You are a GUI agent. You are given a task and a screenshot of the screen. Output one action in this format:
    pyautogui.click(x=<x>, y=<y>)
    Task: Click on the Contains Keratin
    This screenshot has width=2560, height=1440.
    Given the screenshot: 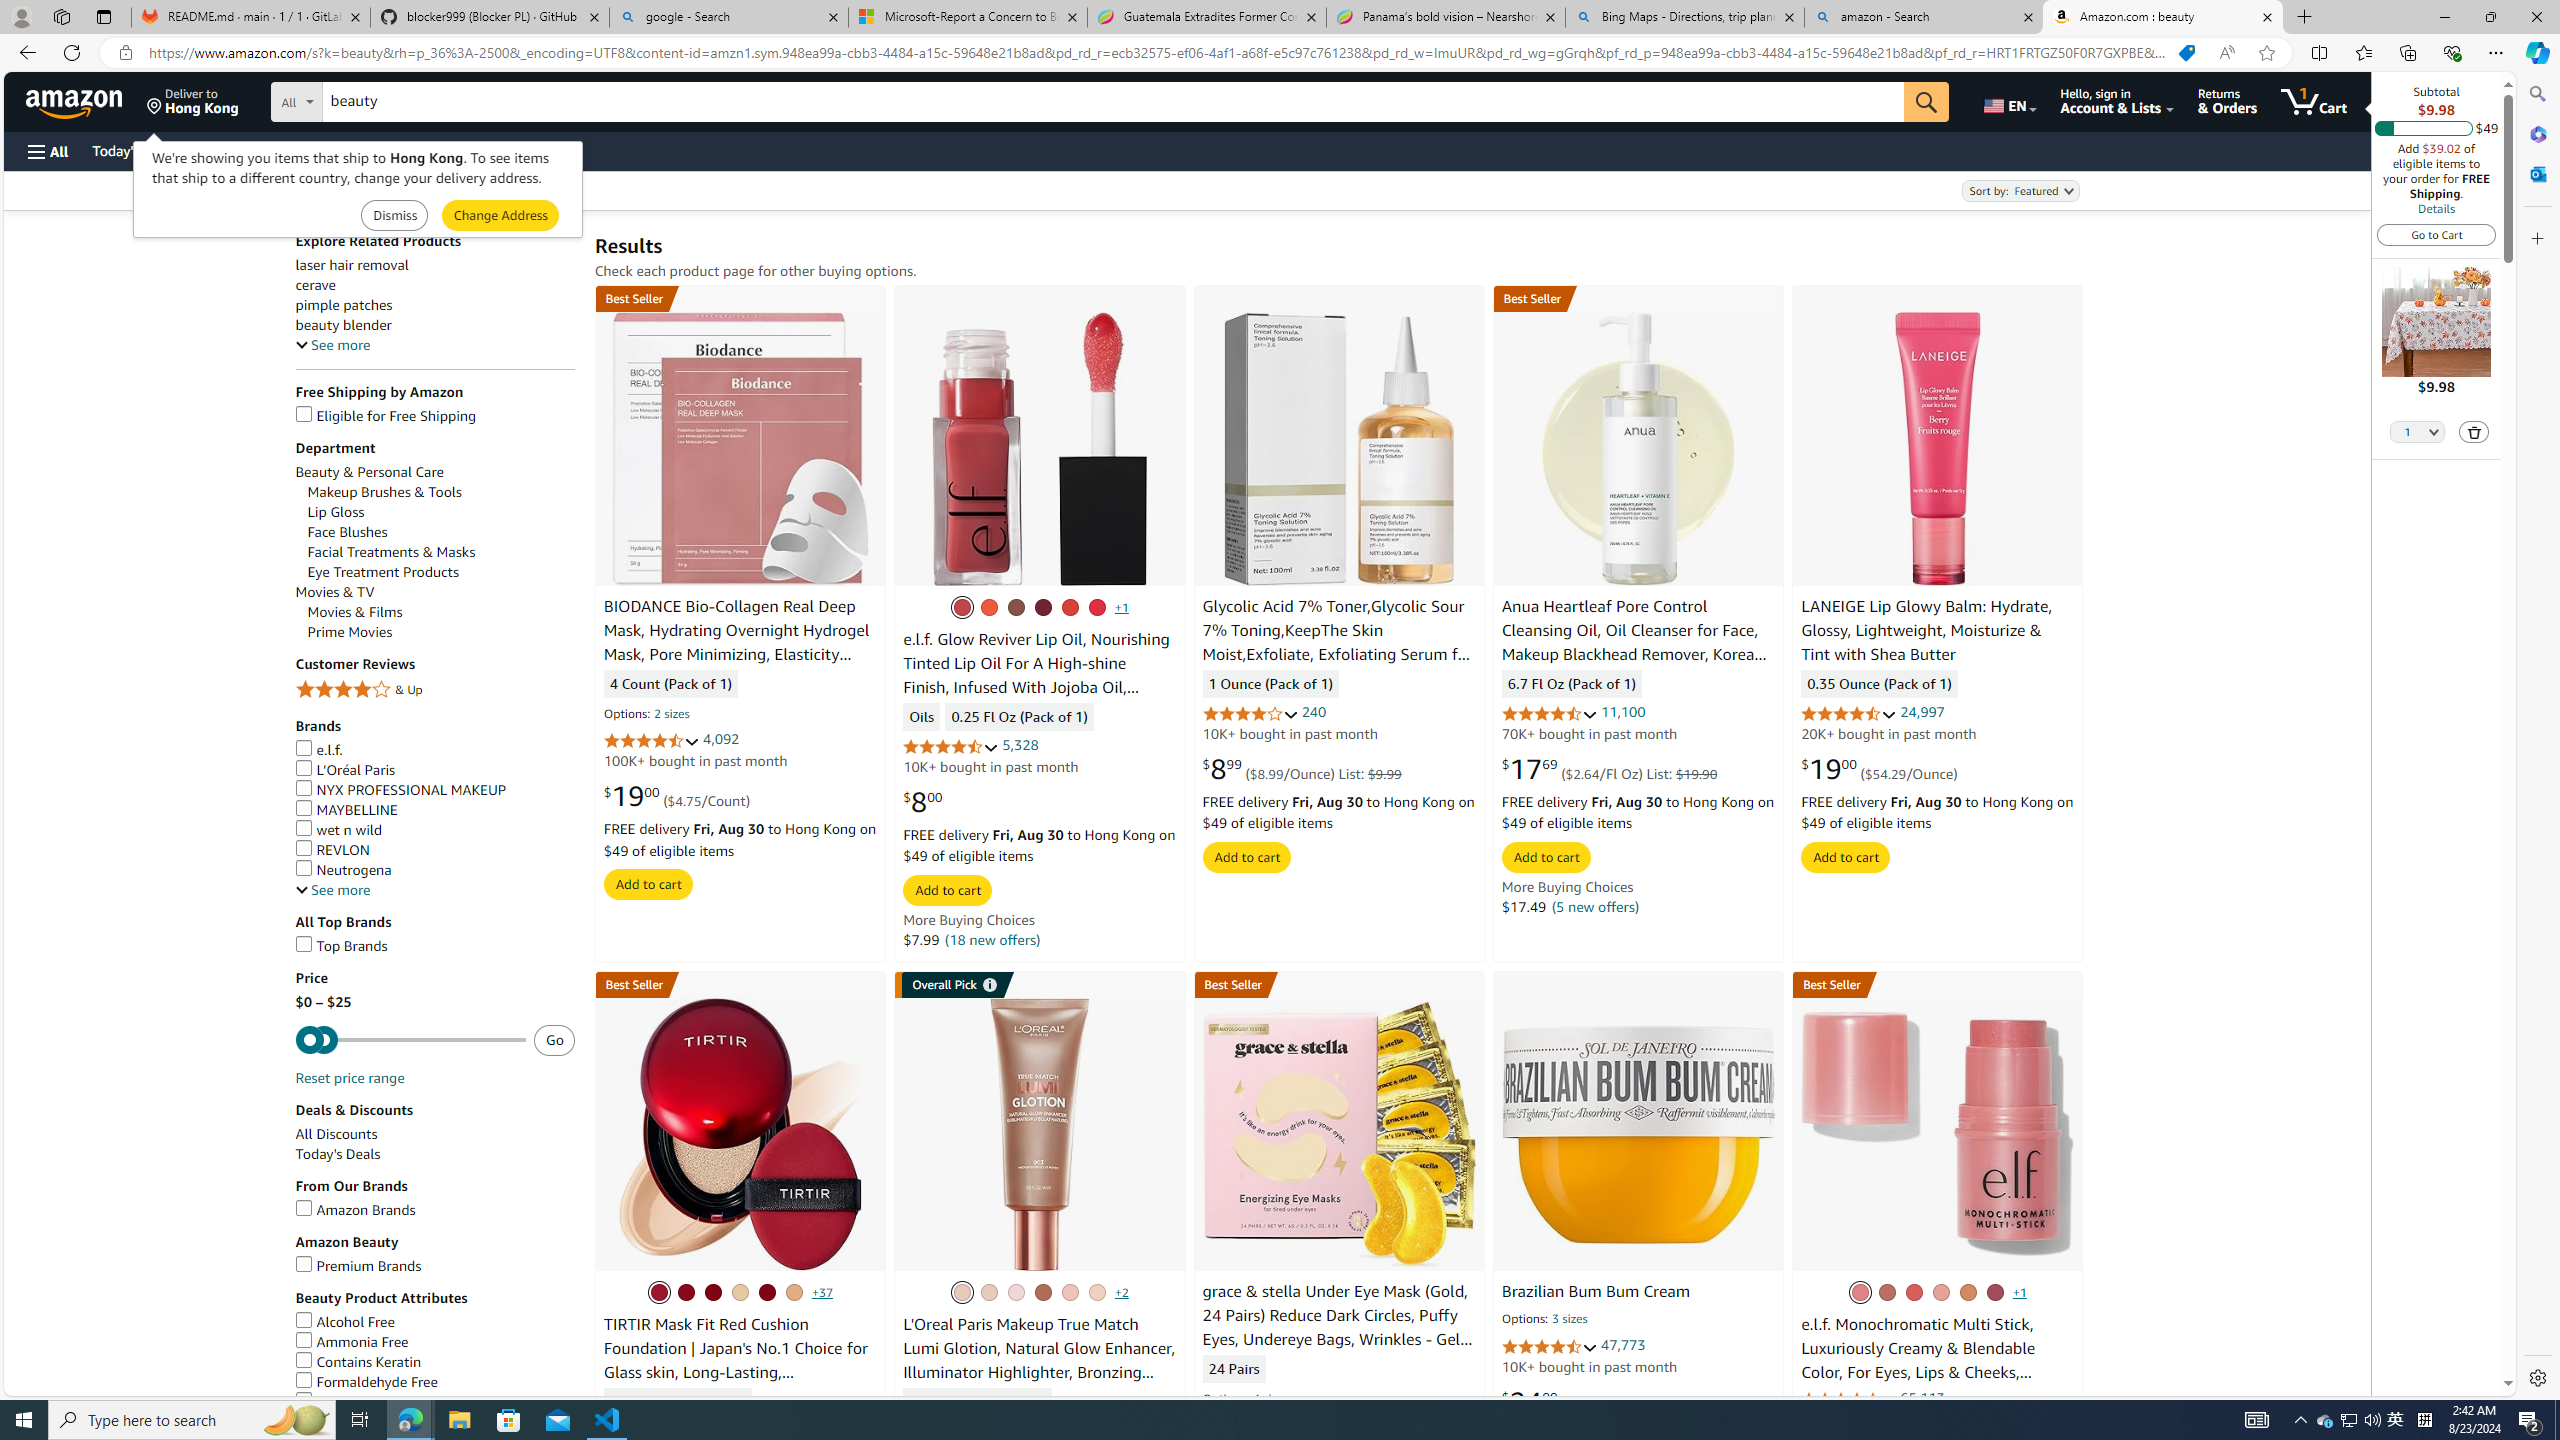 What is the action you would take?
    pyautogui.click(x=435, y=1362)
    